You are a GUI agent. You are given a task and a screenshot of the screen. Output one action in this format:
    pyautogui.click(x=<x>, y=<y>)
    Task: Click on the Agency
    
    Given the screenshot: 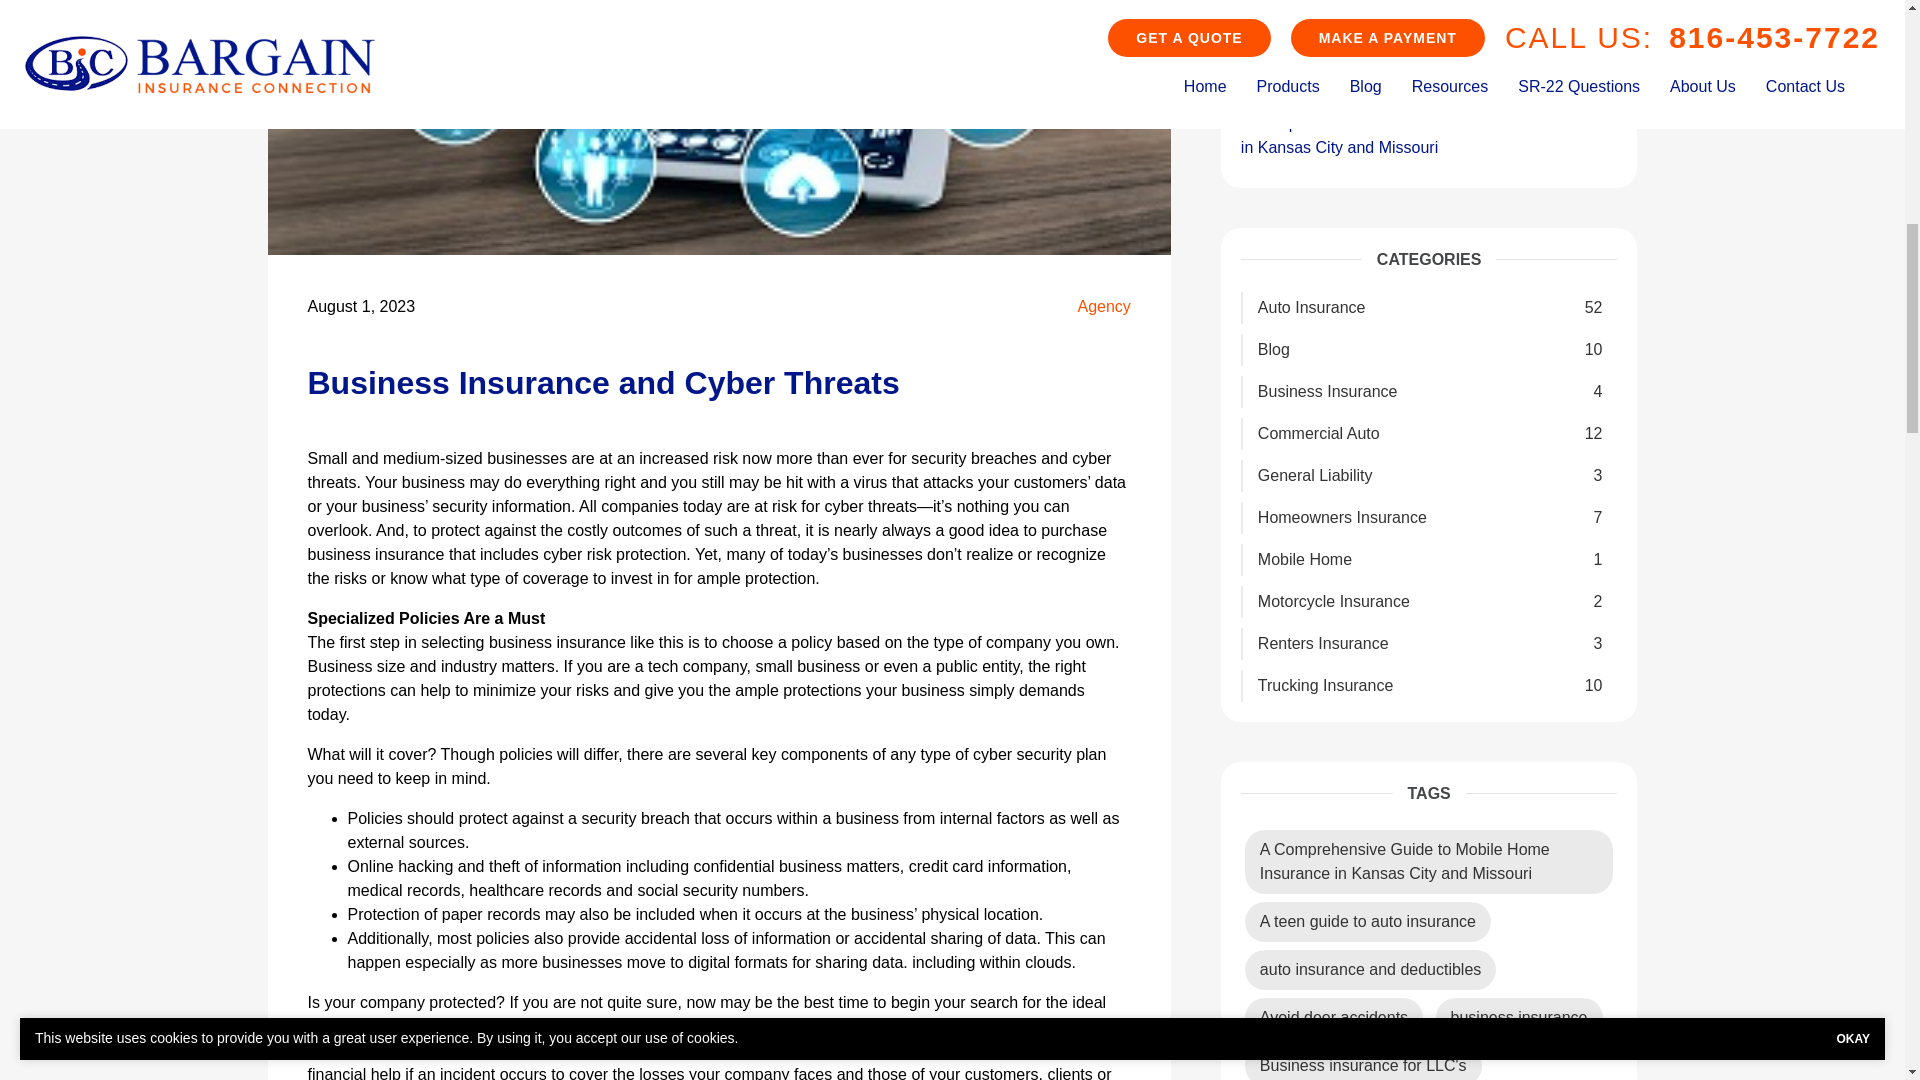 What is the action you would take?
    pyautogui.click(x=1104, y=306)
    